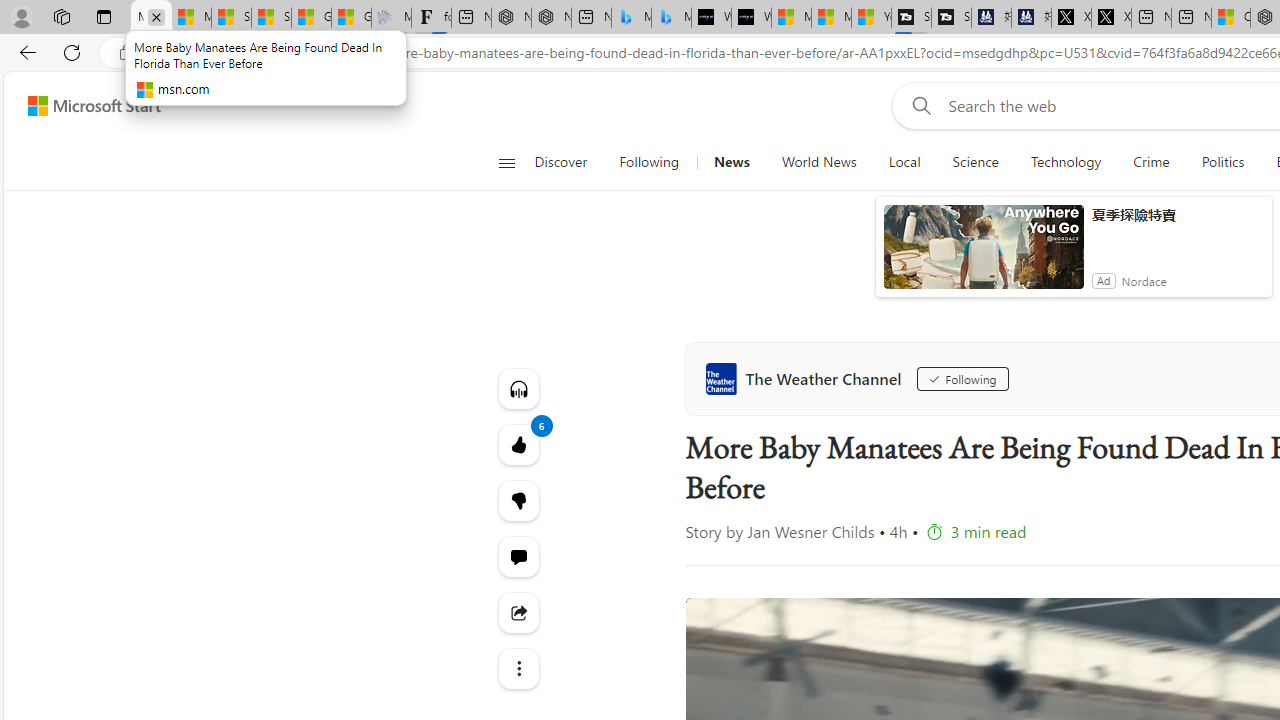 Image resolution: width=1280 pixels, height=720 pixels. What do you see at coordinates (1152, 162) in the screenshot?
I see `Crime` at bounding box center [1152, 162].